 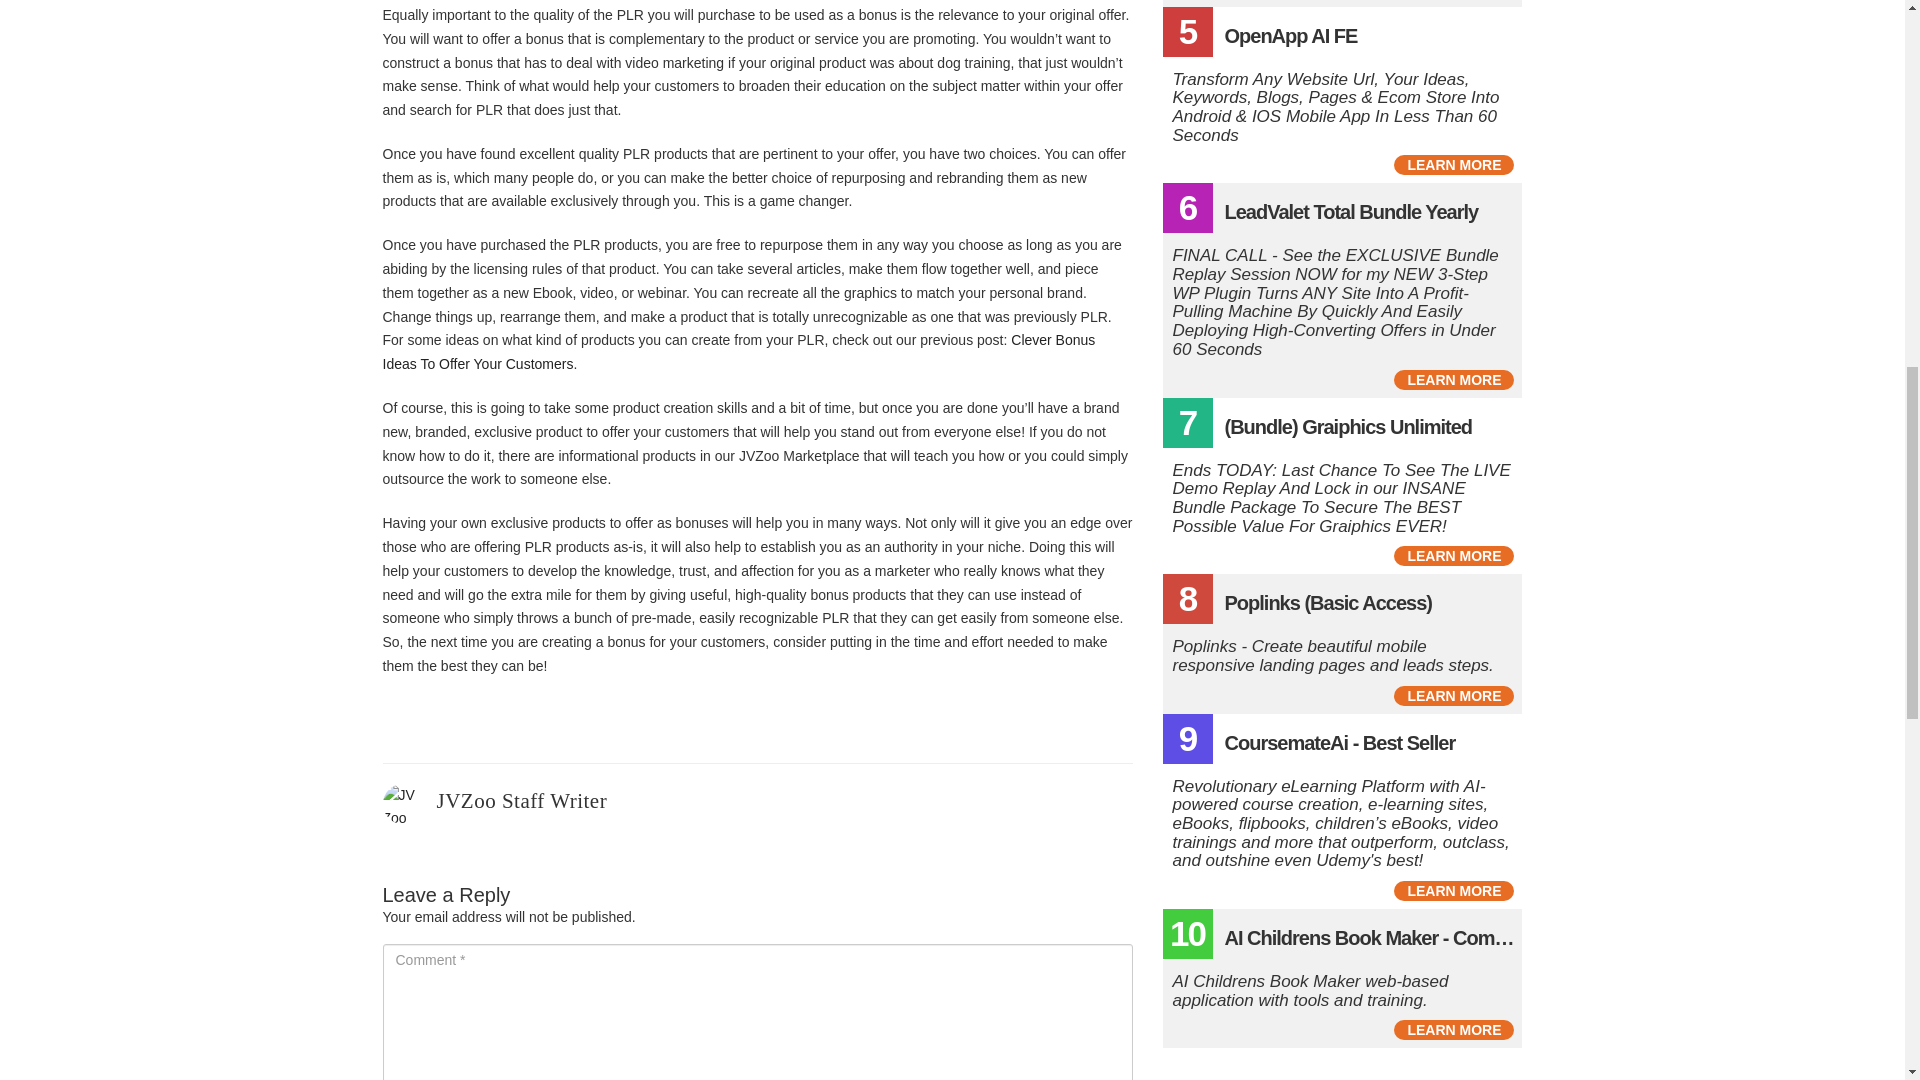 What do you see at coordinates (1454, 696) in the screenshot?
I see `LEARN MORE` at bounding box center [1454, 696].